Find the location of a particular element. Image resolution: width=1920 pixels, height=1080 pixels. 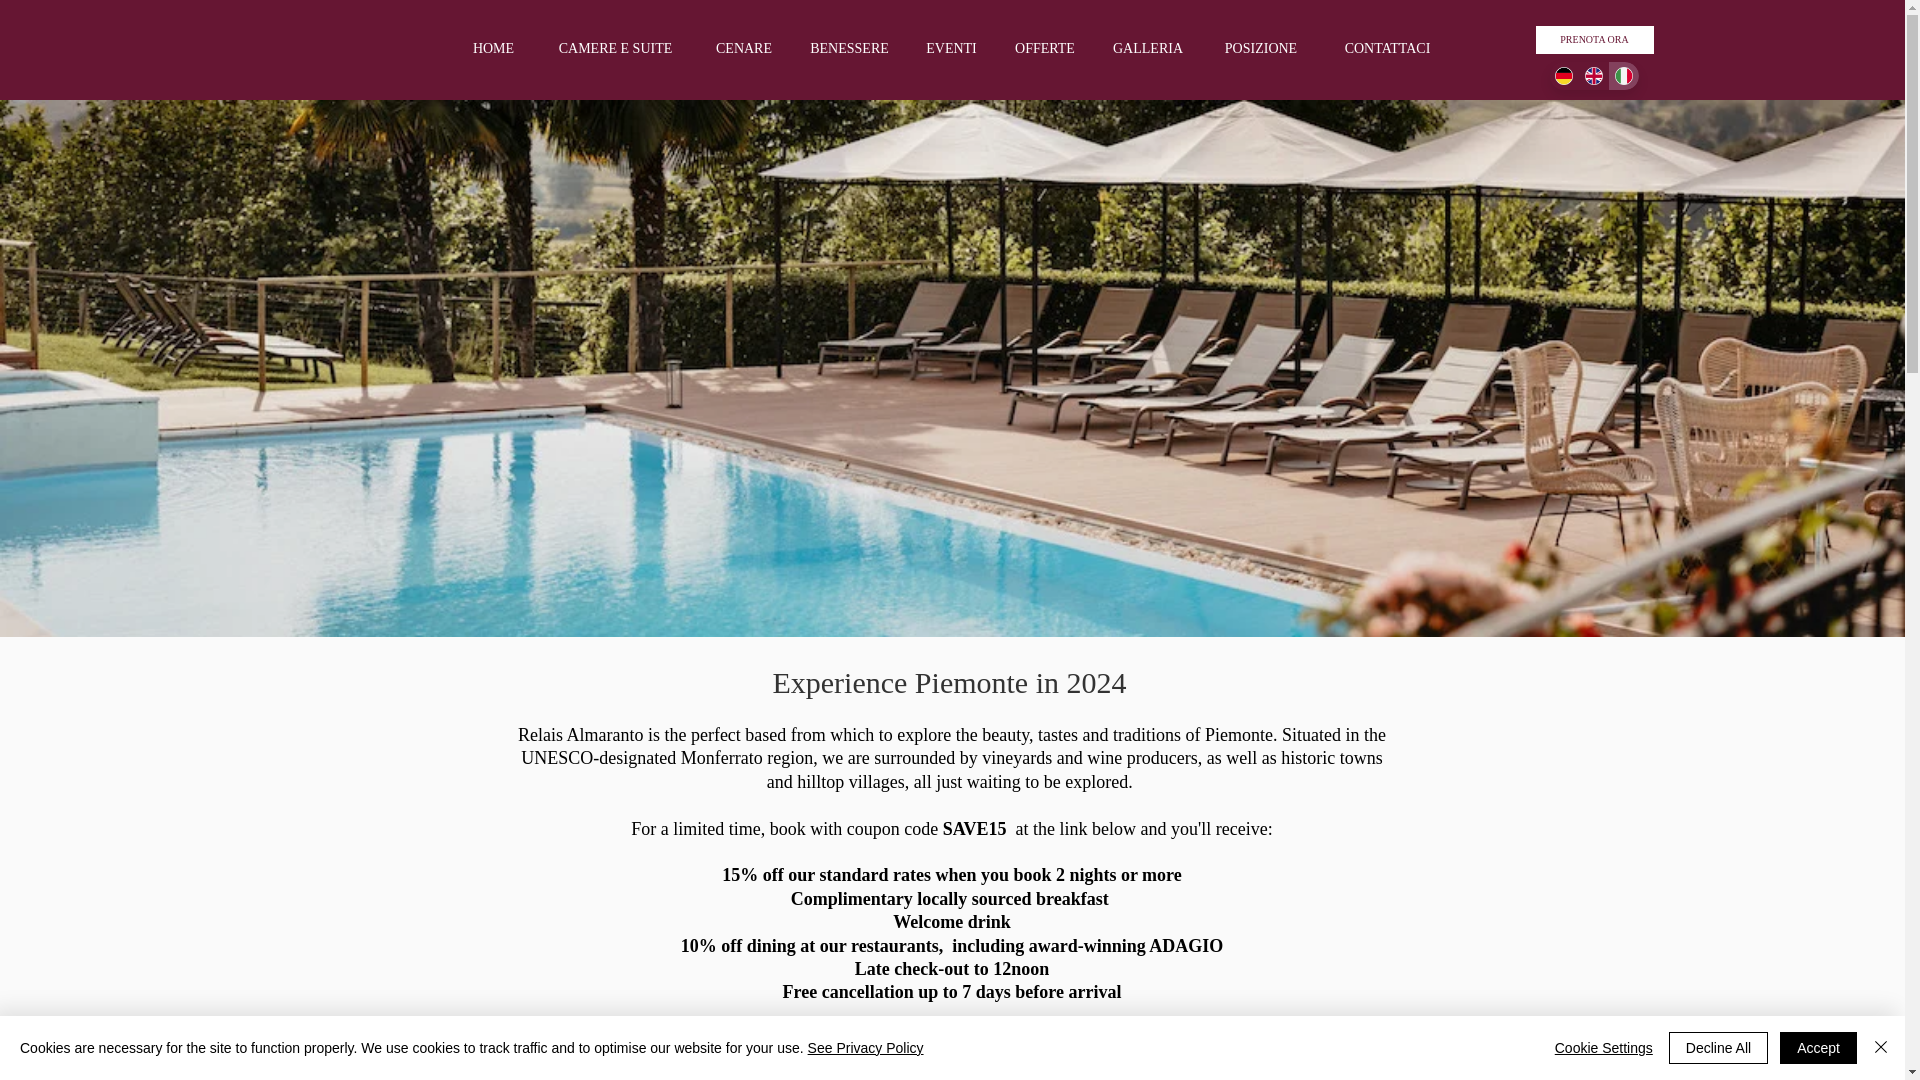

BENESSERE is located at coordinates (850, 40).